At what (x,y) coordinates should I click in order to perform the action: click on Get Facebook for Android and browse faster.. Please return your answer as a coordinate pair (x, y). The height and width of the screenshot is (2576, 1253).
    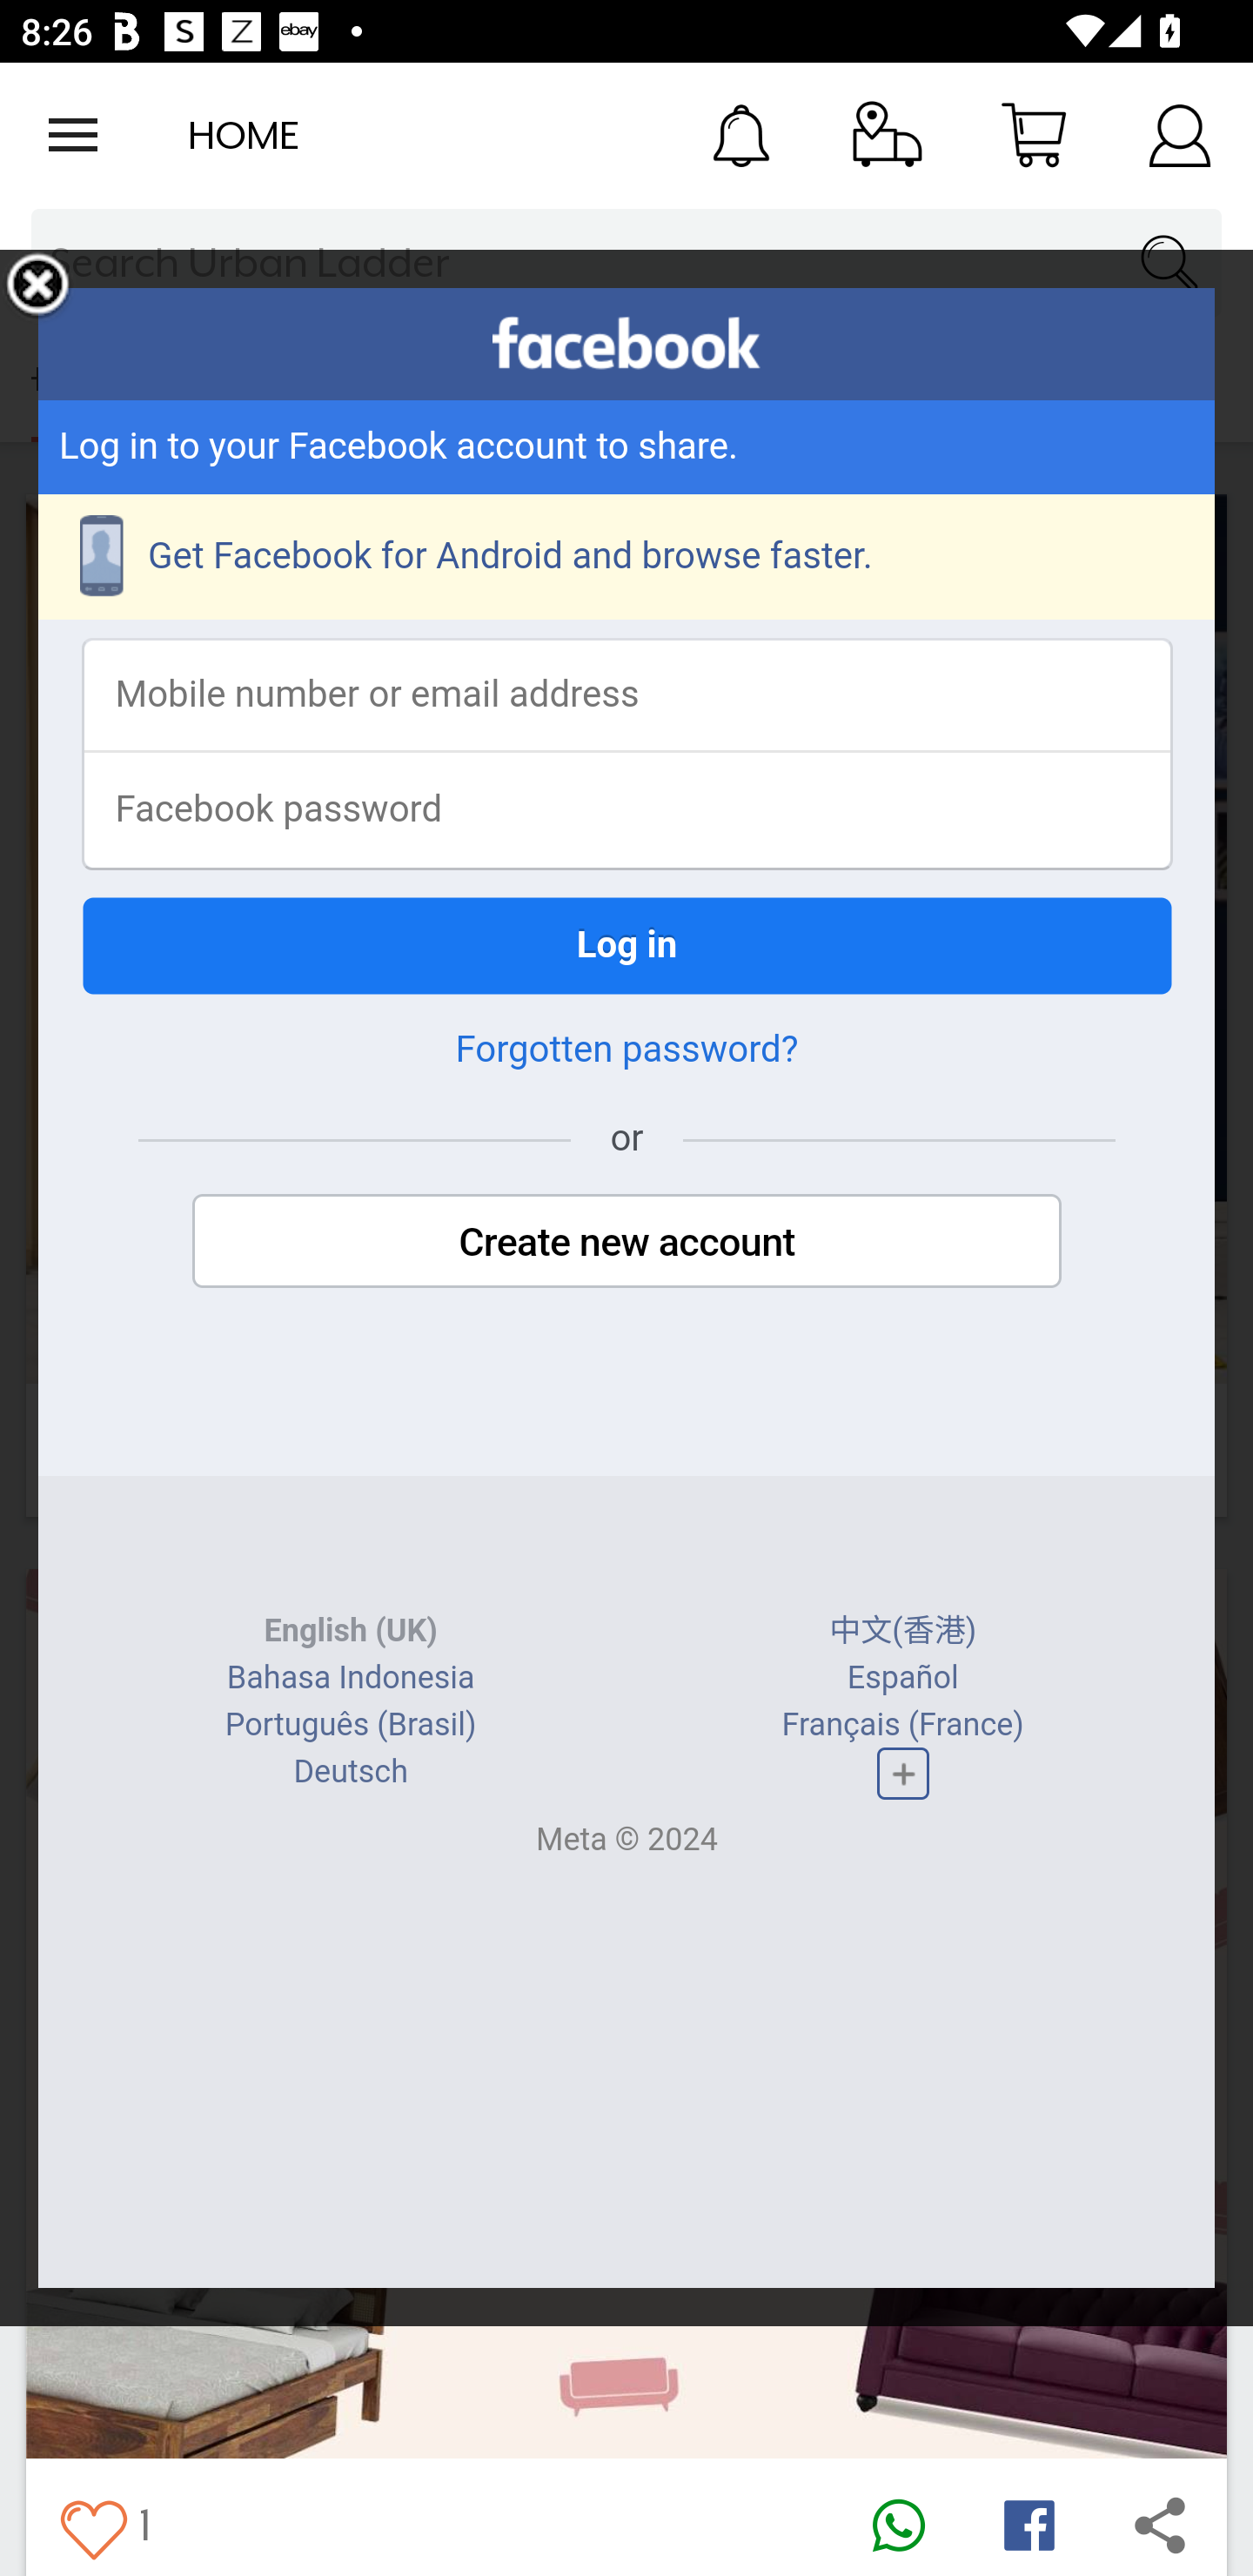
    Looking at the image, I should click on (626, 557).